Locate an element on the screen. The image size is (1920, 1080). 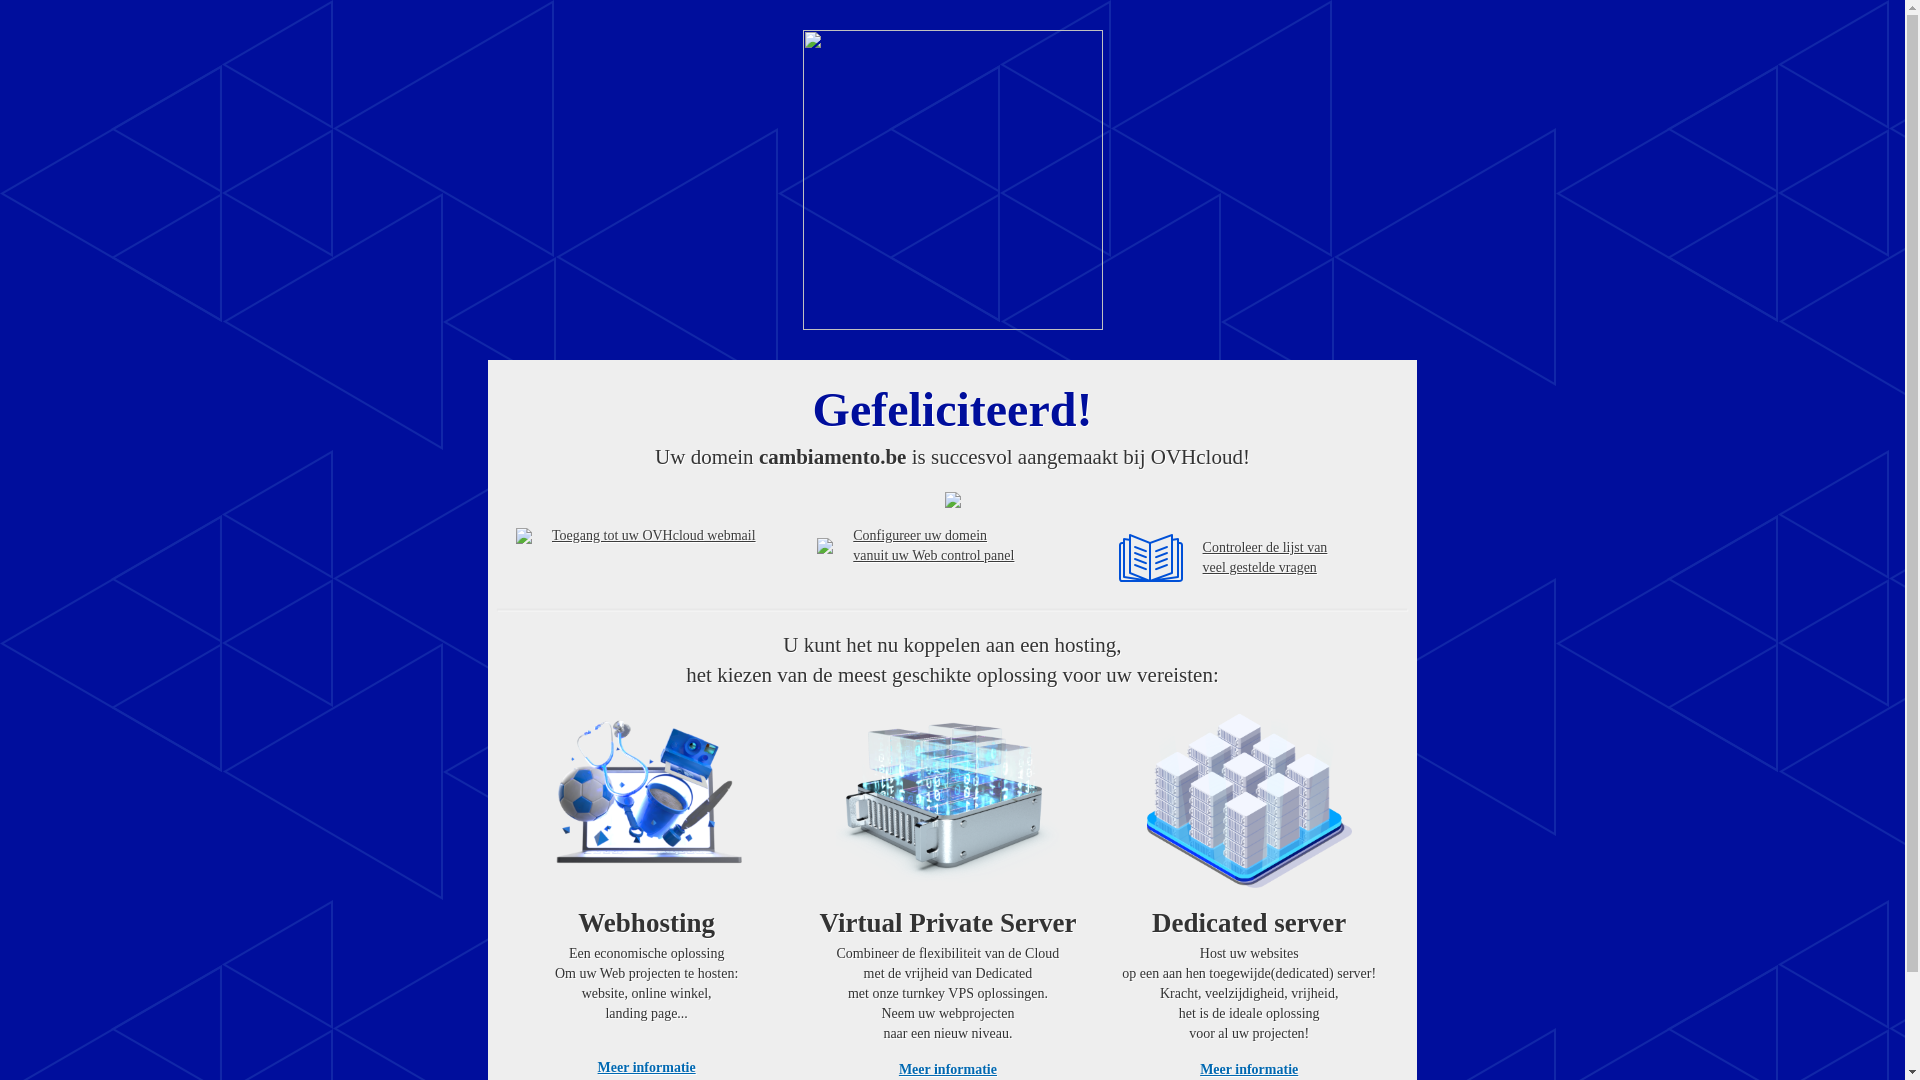
Controleer de lijst van
veel gestelde vragen is located at coordinates (1266, 558).